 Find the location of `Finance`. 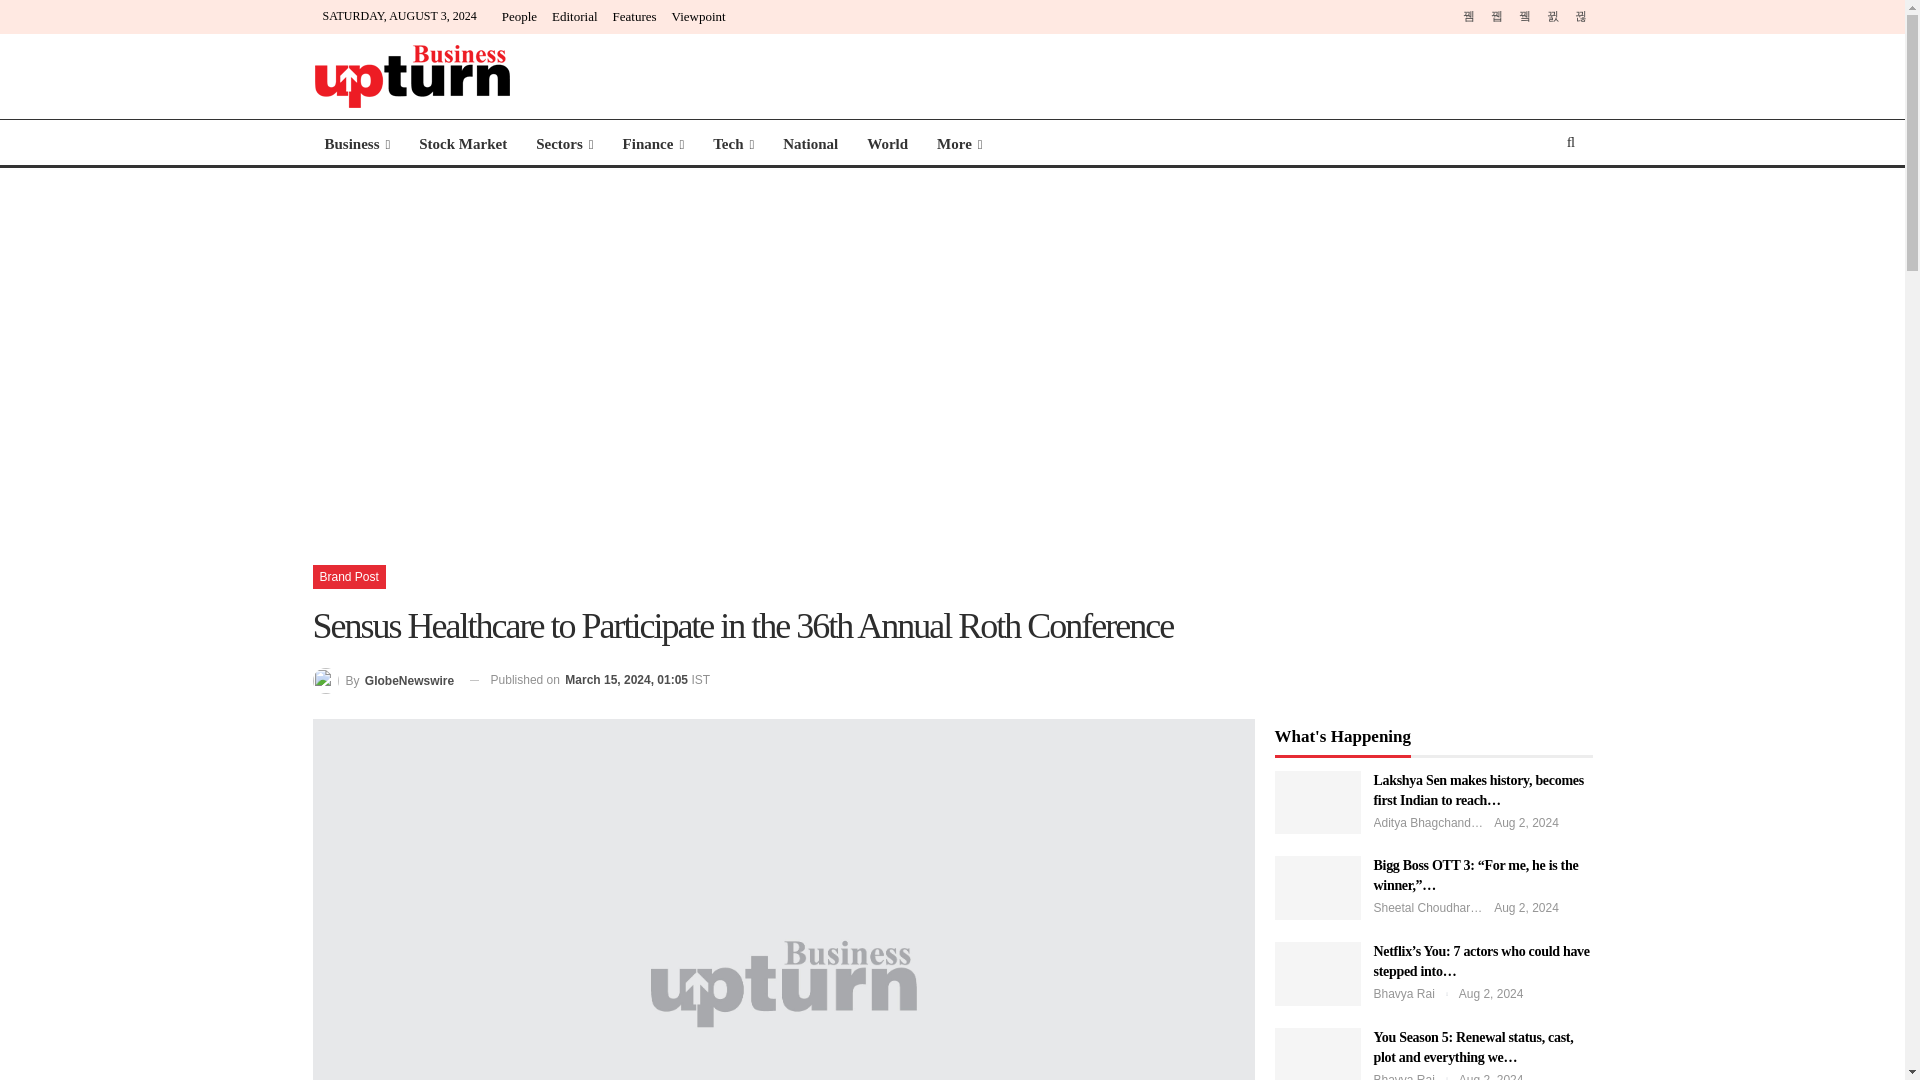

Finance is located at coordinates (653, 144).